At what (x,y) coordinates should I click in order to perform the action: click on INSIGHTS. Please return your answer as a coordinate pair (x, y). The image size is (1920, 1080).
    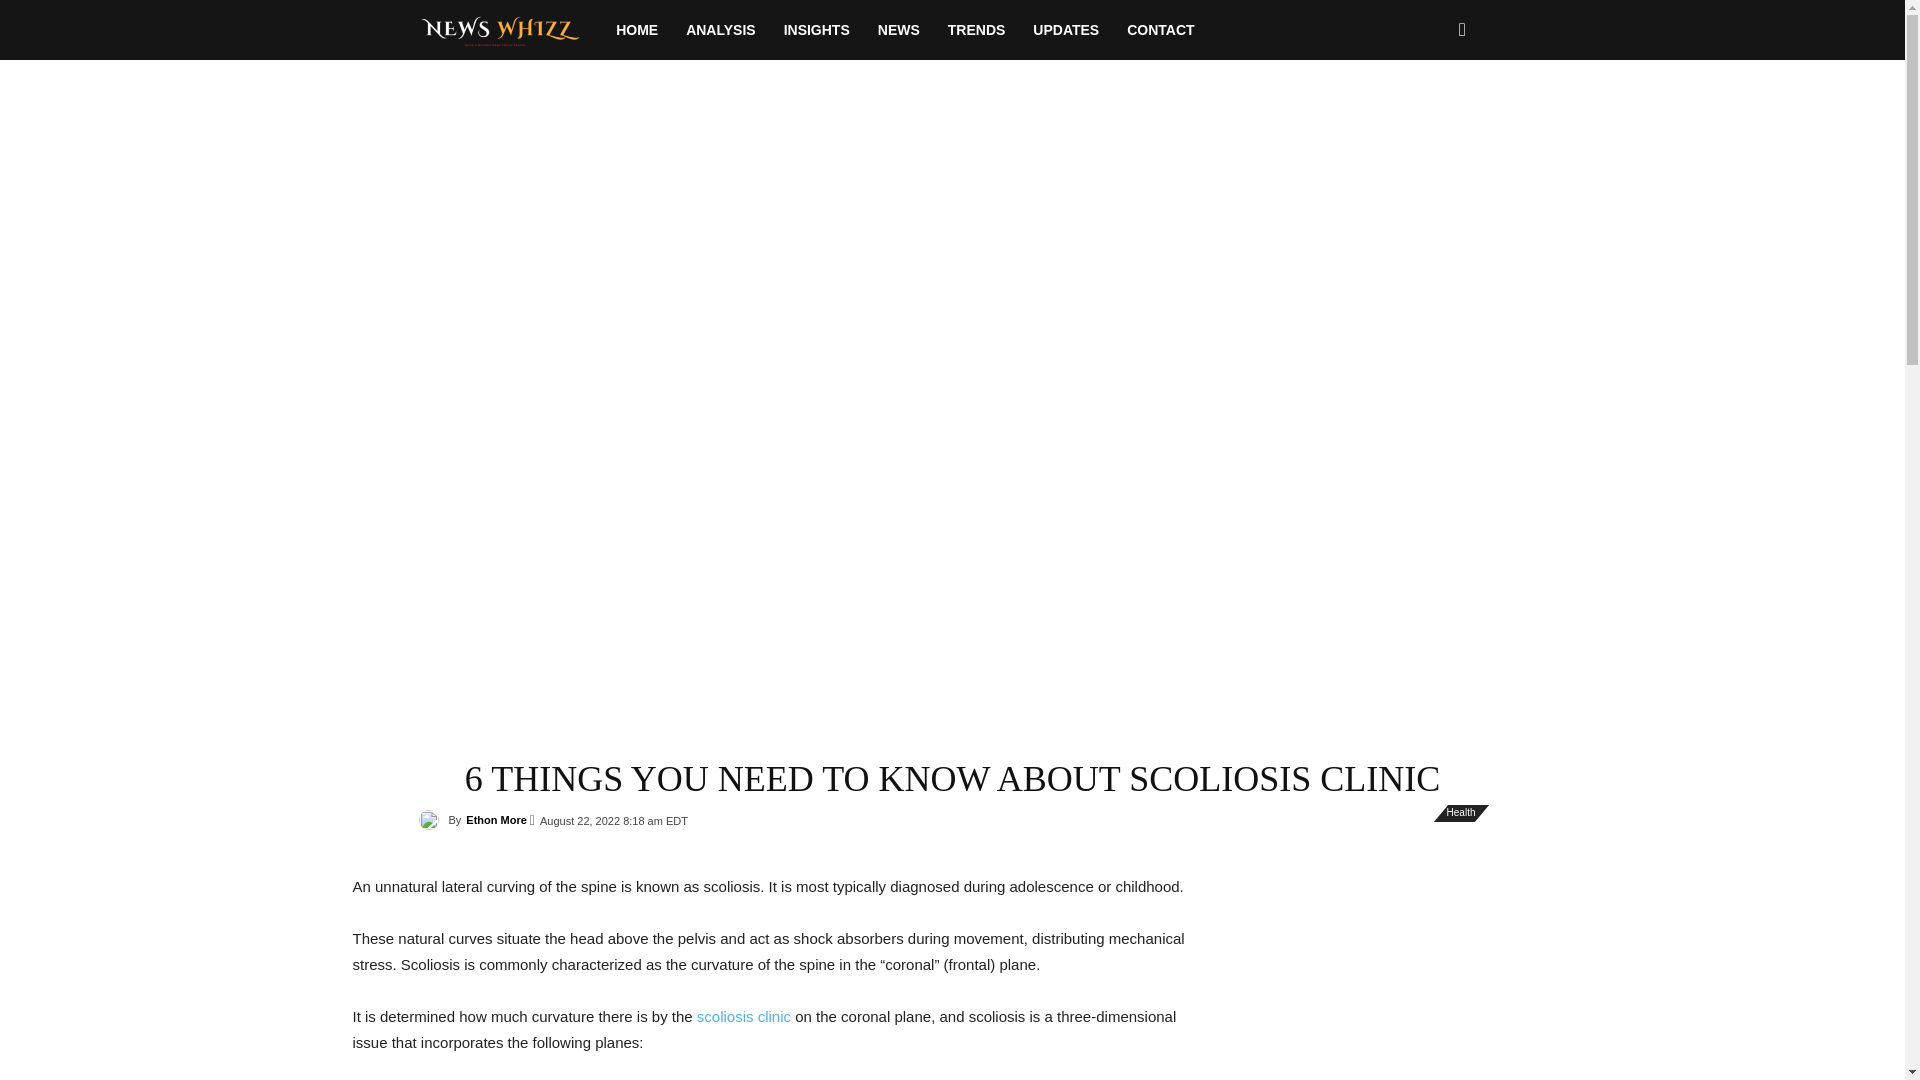
    Looking at the image, I should click on (816, 30).